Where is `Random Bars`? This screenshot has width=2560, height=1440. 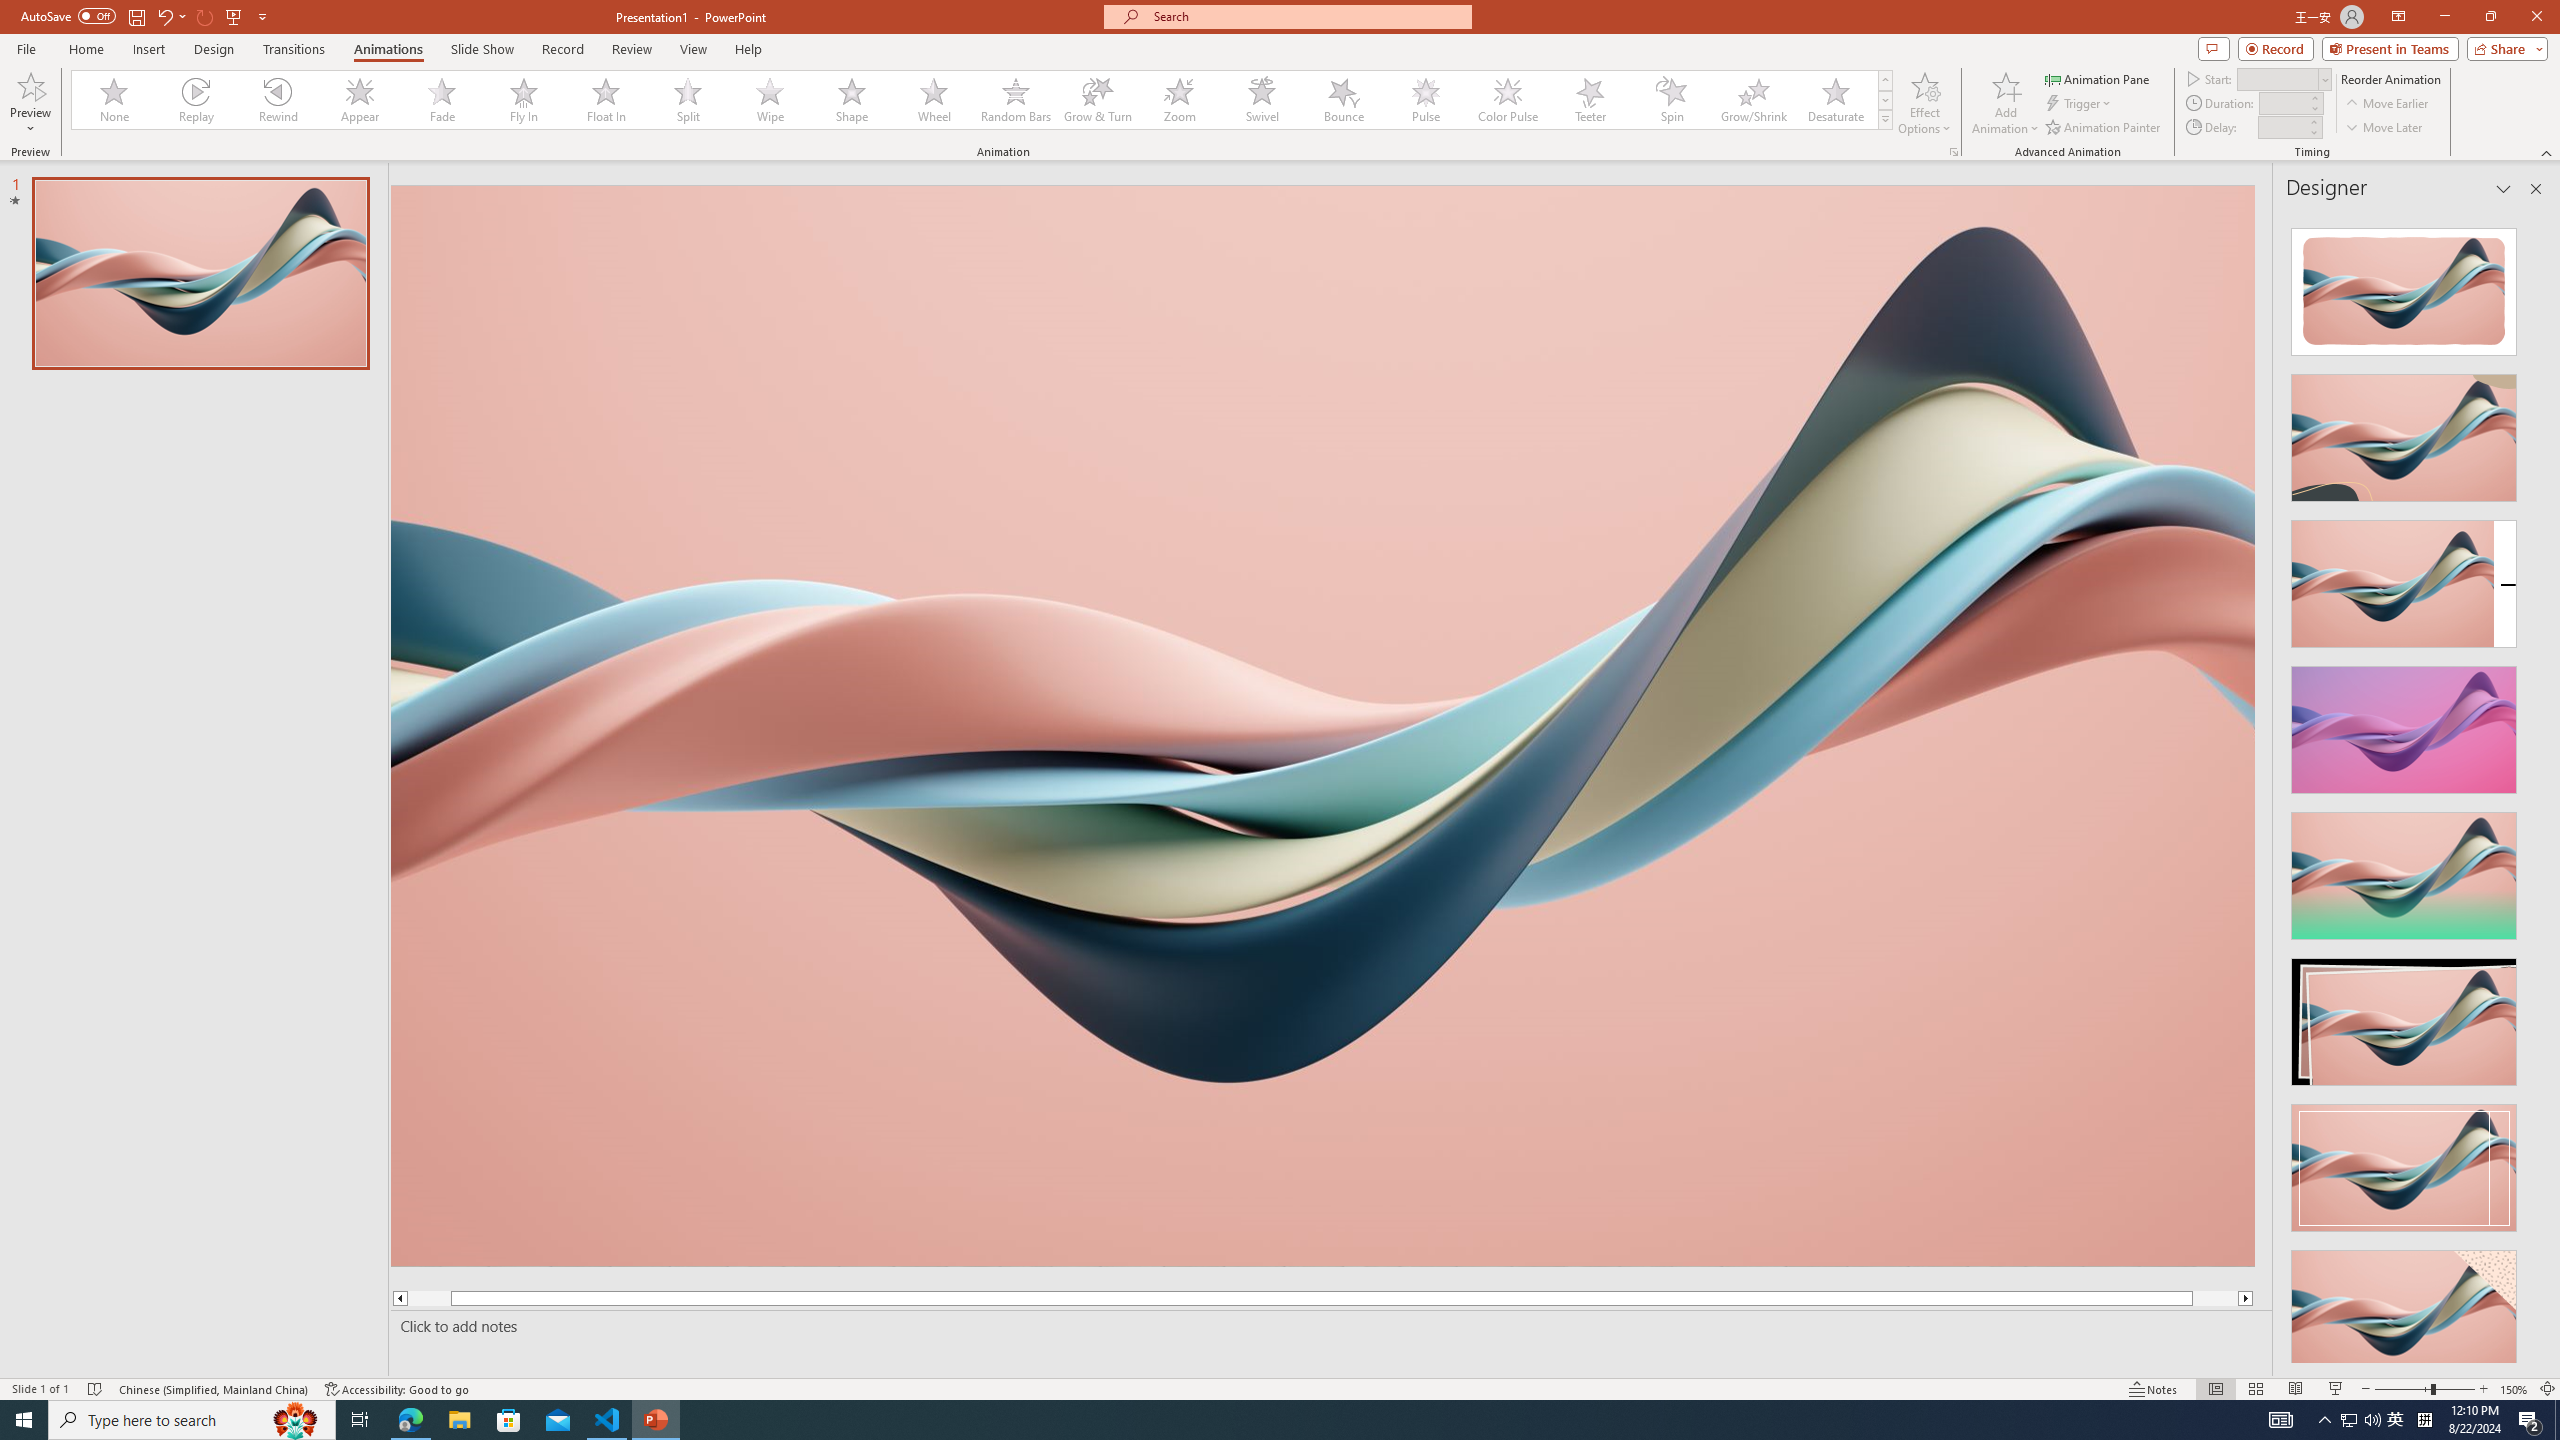 Random Bars is located at coordinates (1016, 100).